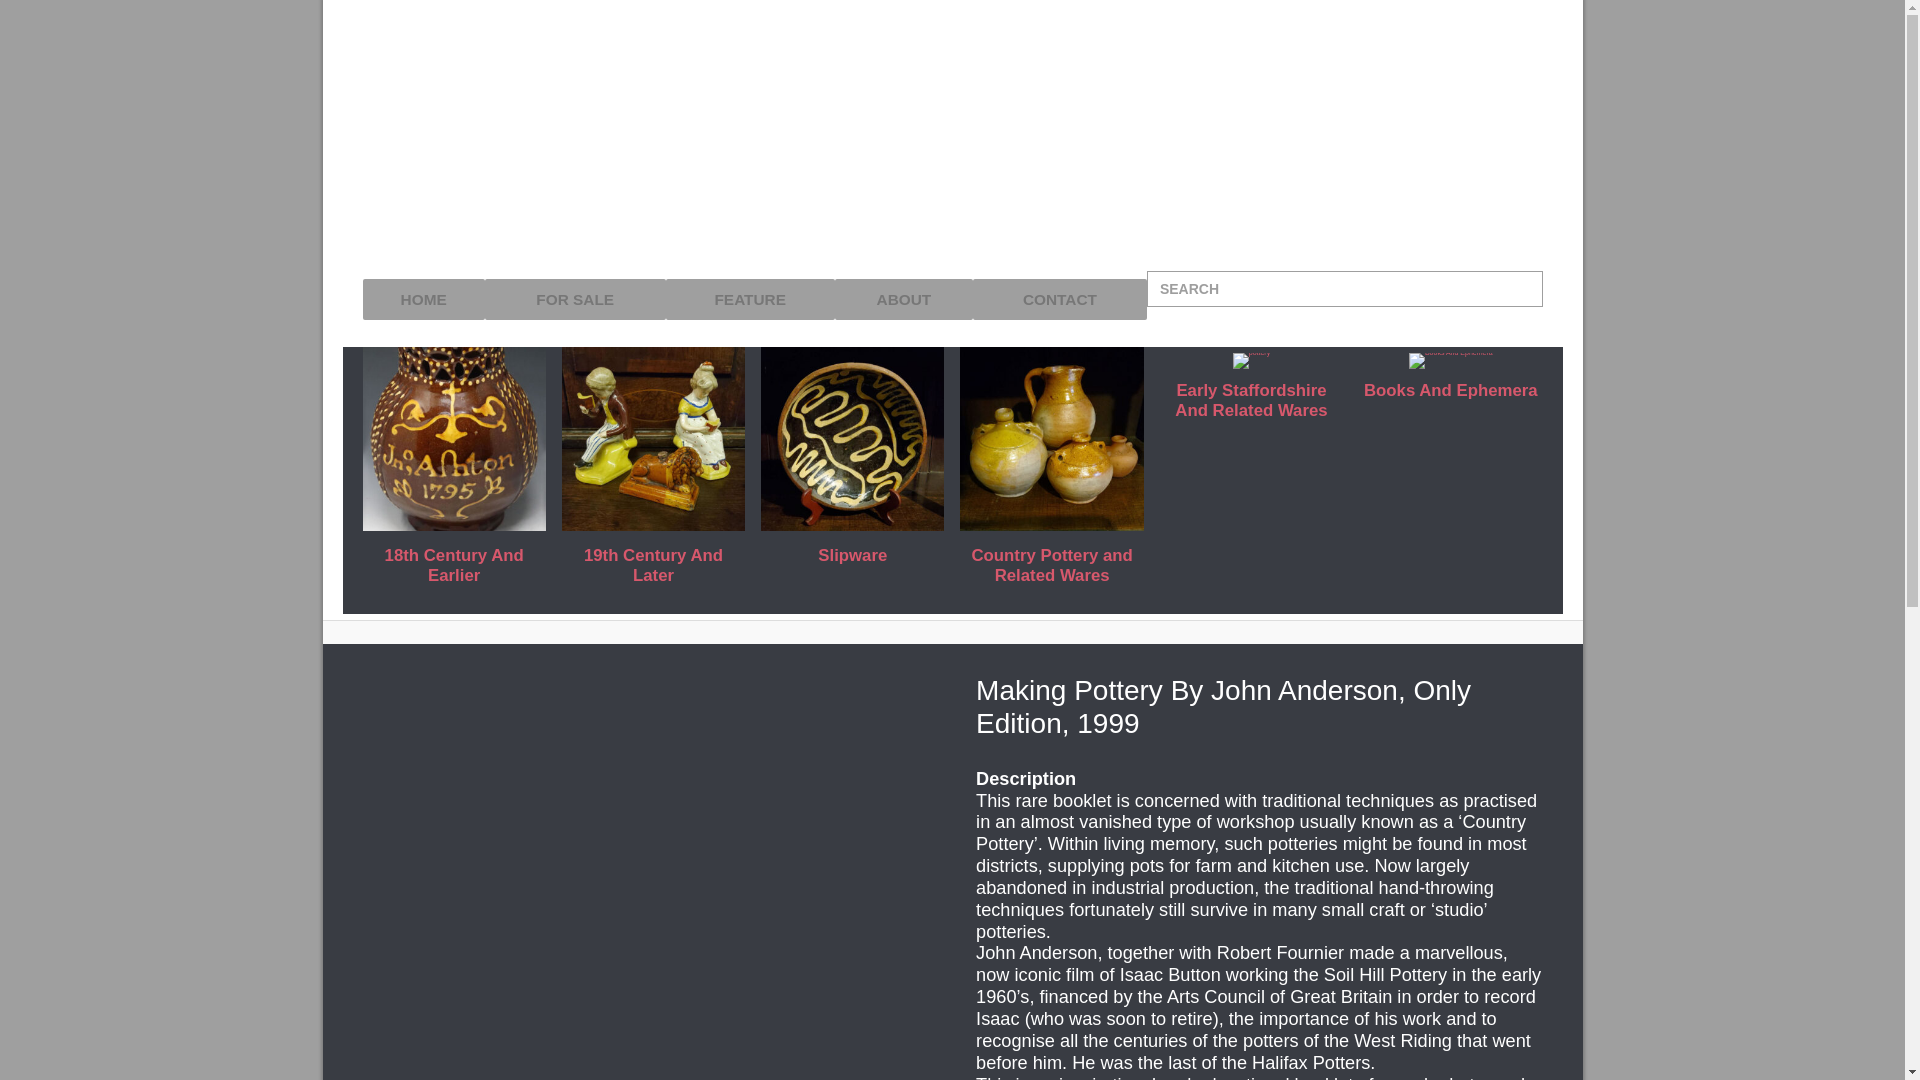 The image size is (1920, 1080). Describe the element at coordinates (1450, 379) in the screenshot. I see `Books And Ephemera` at that location.